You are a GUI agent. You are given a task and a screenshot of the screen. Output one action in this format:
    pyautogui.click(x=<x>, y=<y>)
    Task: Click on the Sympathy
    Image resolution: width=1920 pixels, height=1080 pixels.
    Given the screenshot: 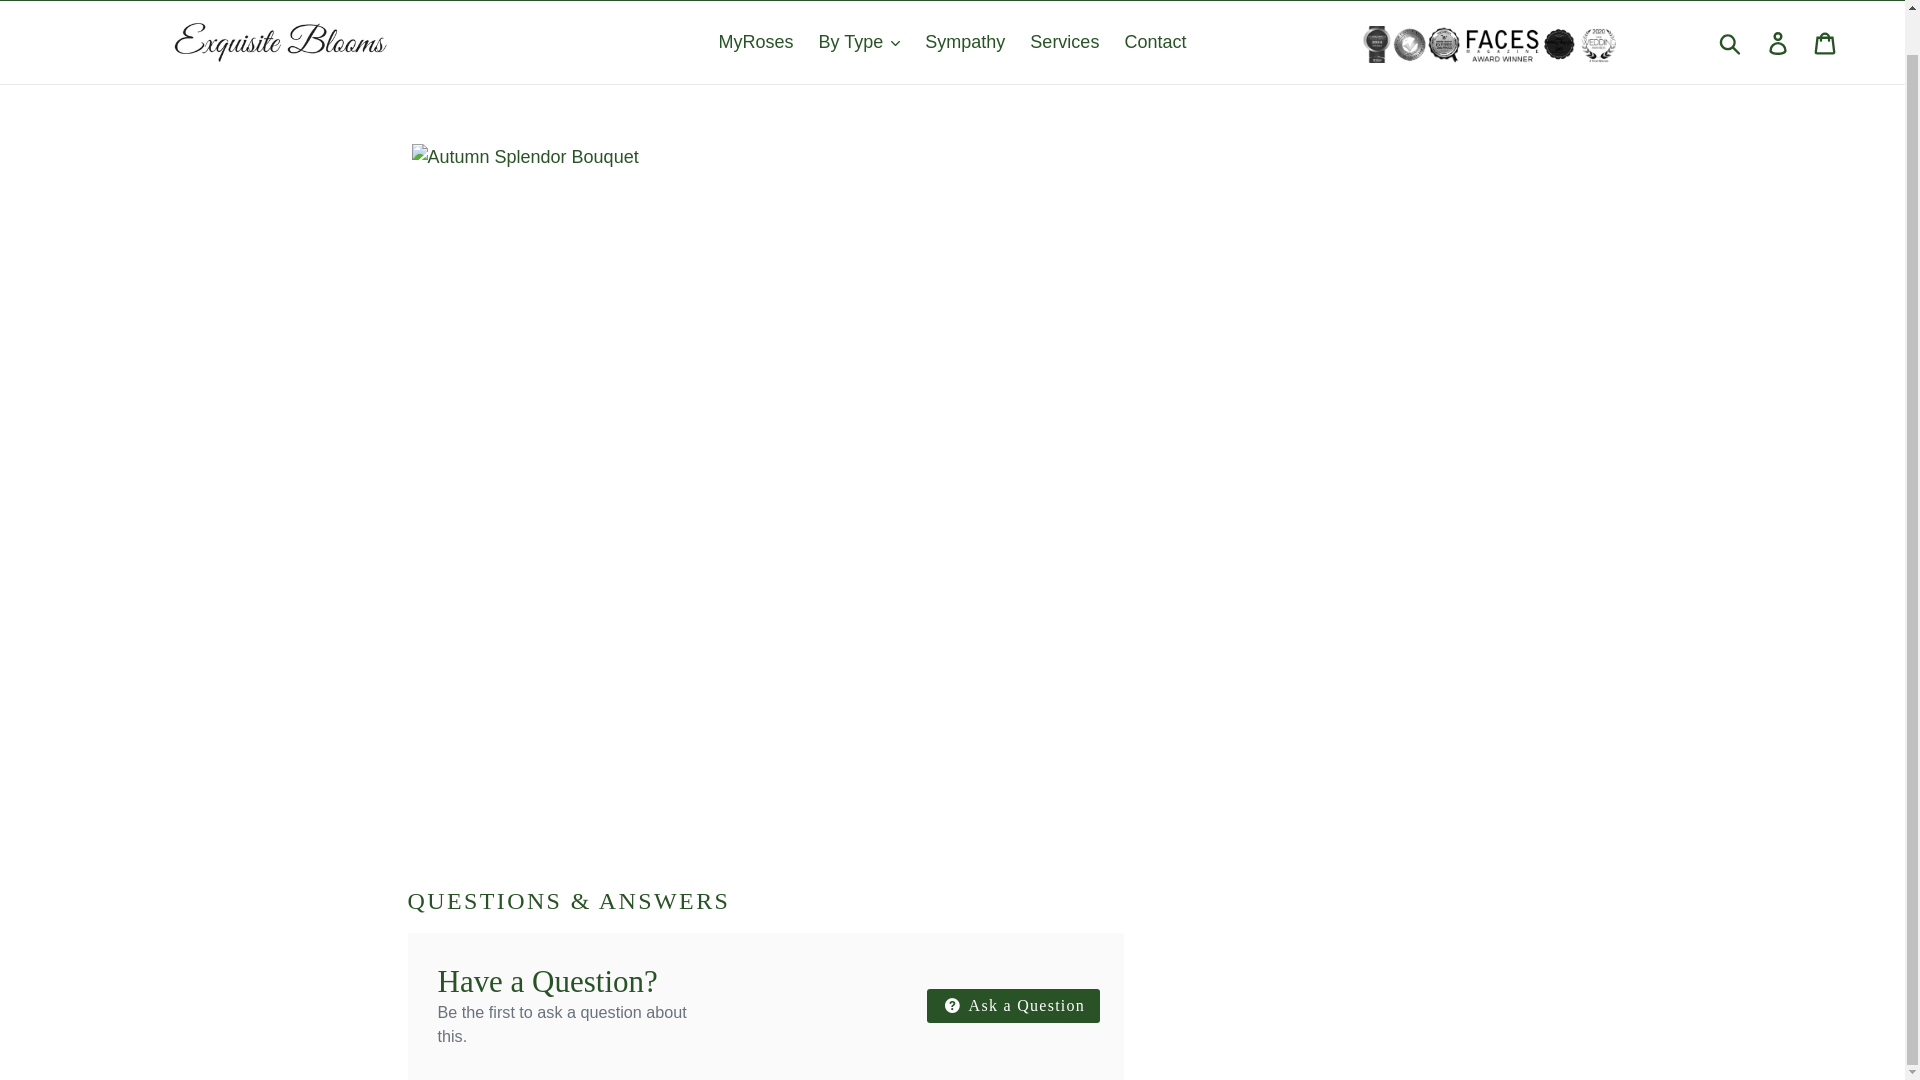 What is the action you would take?
    pyautogui.click(x=965, y=42)
    